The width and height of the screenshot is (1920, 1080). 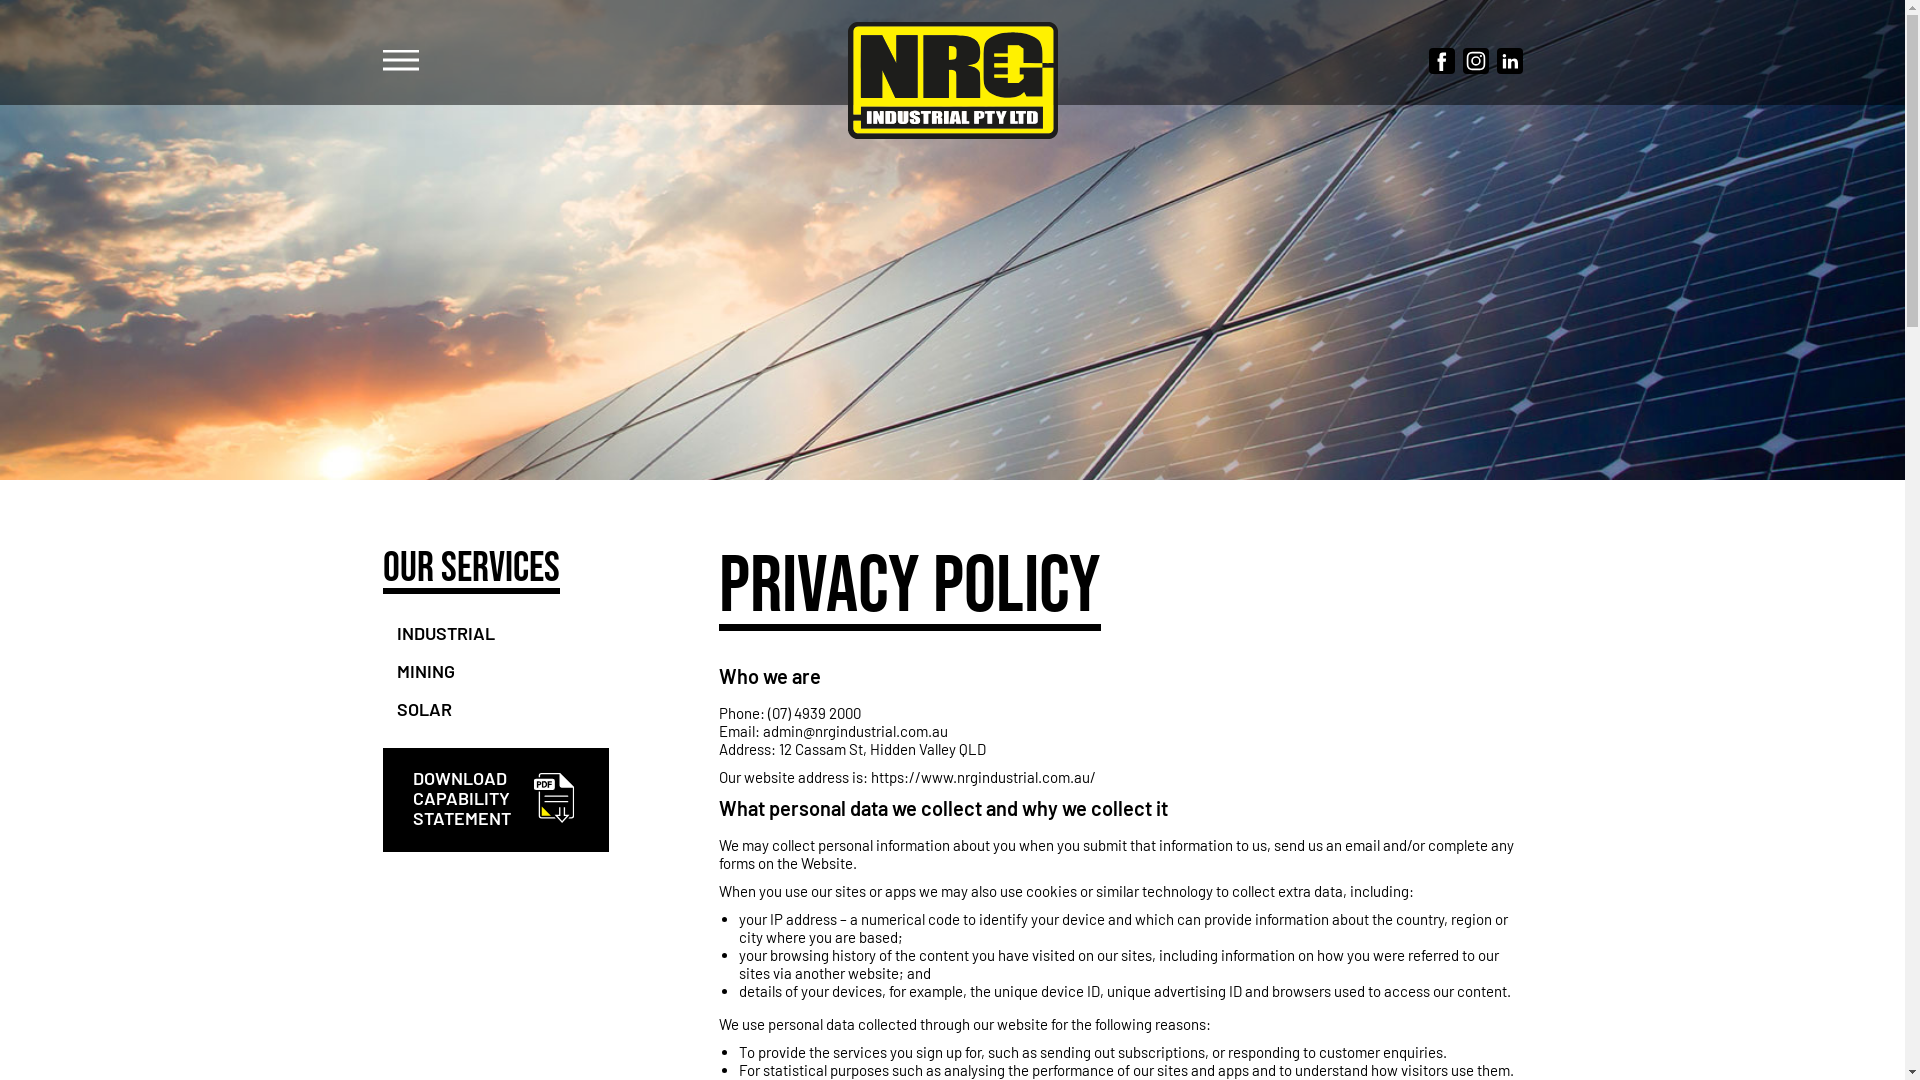 I want to click on https://www.nrgindustrial.com.au/, so click(x=984, y=777).